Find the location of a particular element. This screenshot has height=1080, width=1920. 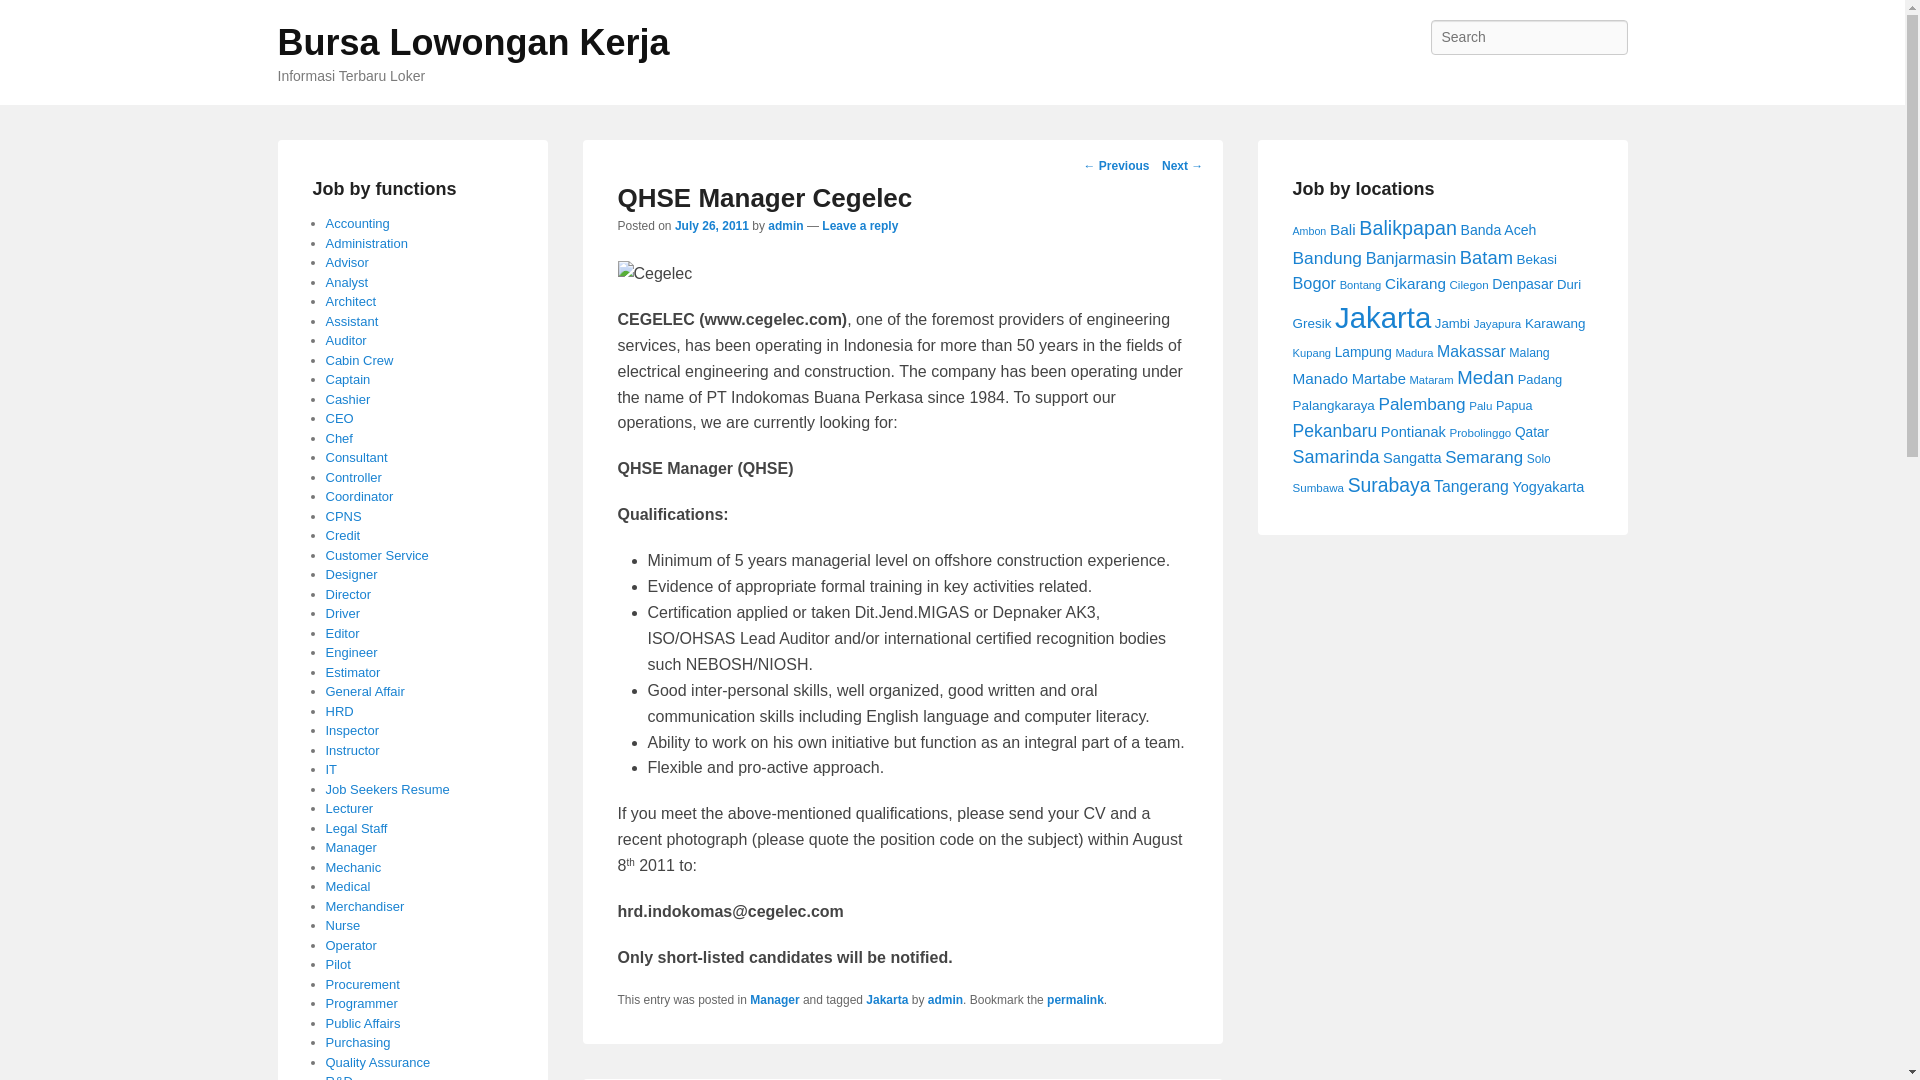

Balikpapan is located at coordinates (1408, 228).